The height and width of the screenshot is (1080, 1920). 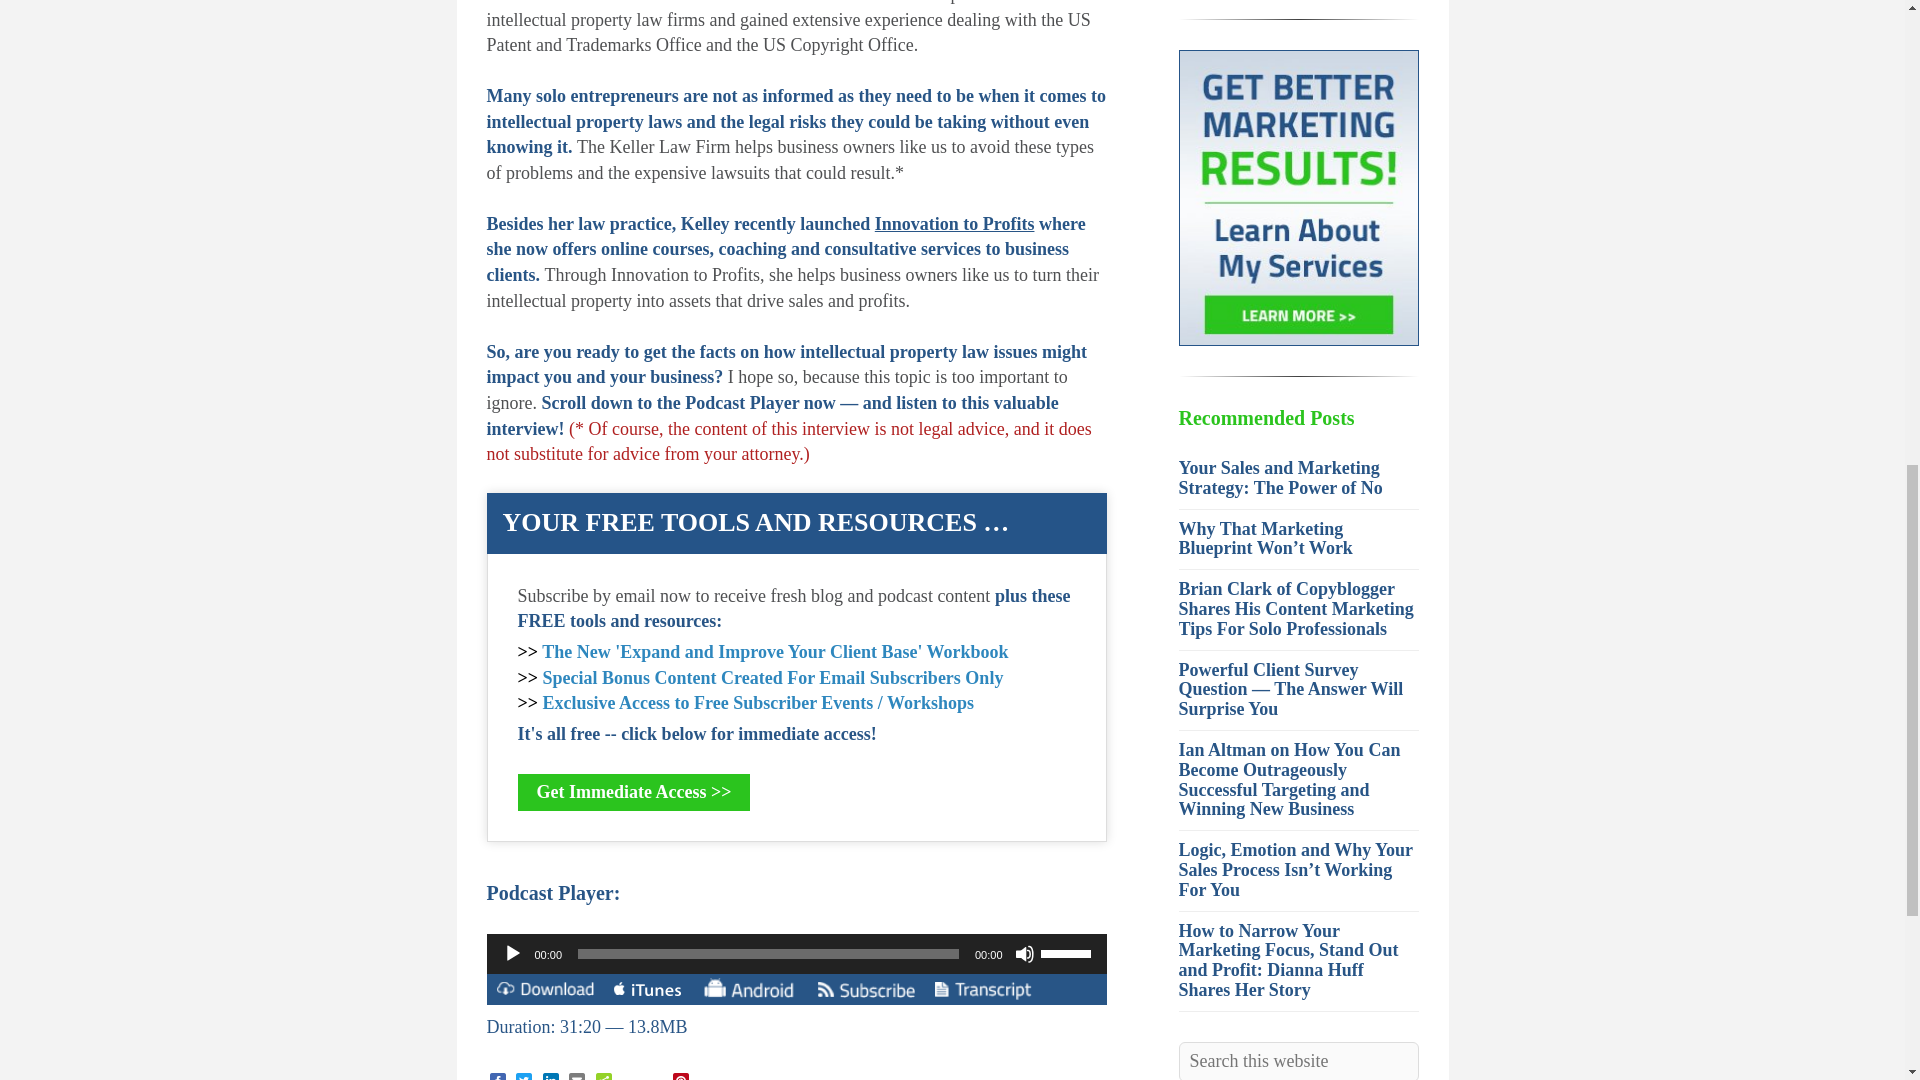 What do you see at coordinates (866, 992) in the screenshot?
I see `Subscribe` at bounding box center [866, 992].